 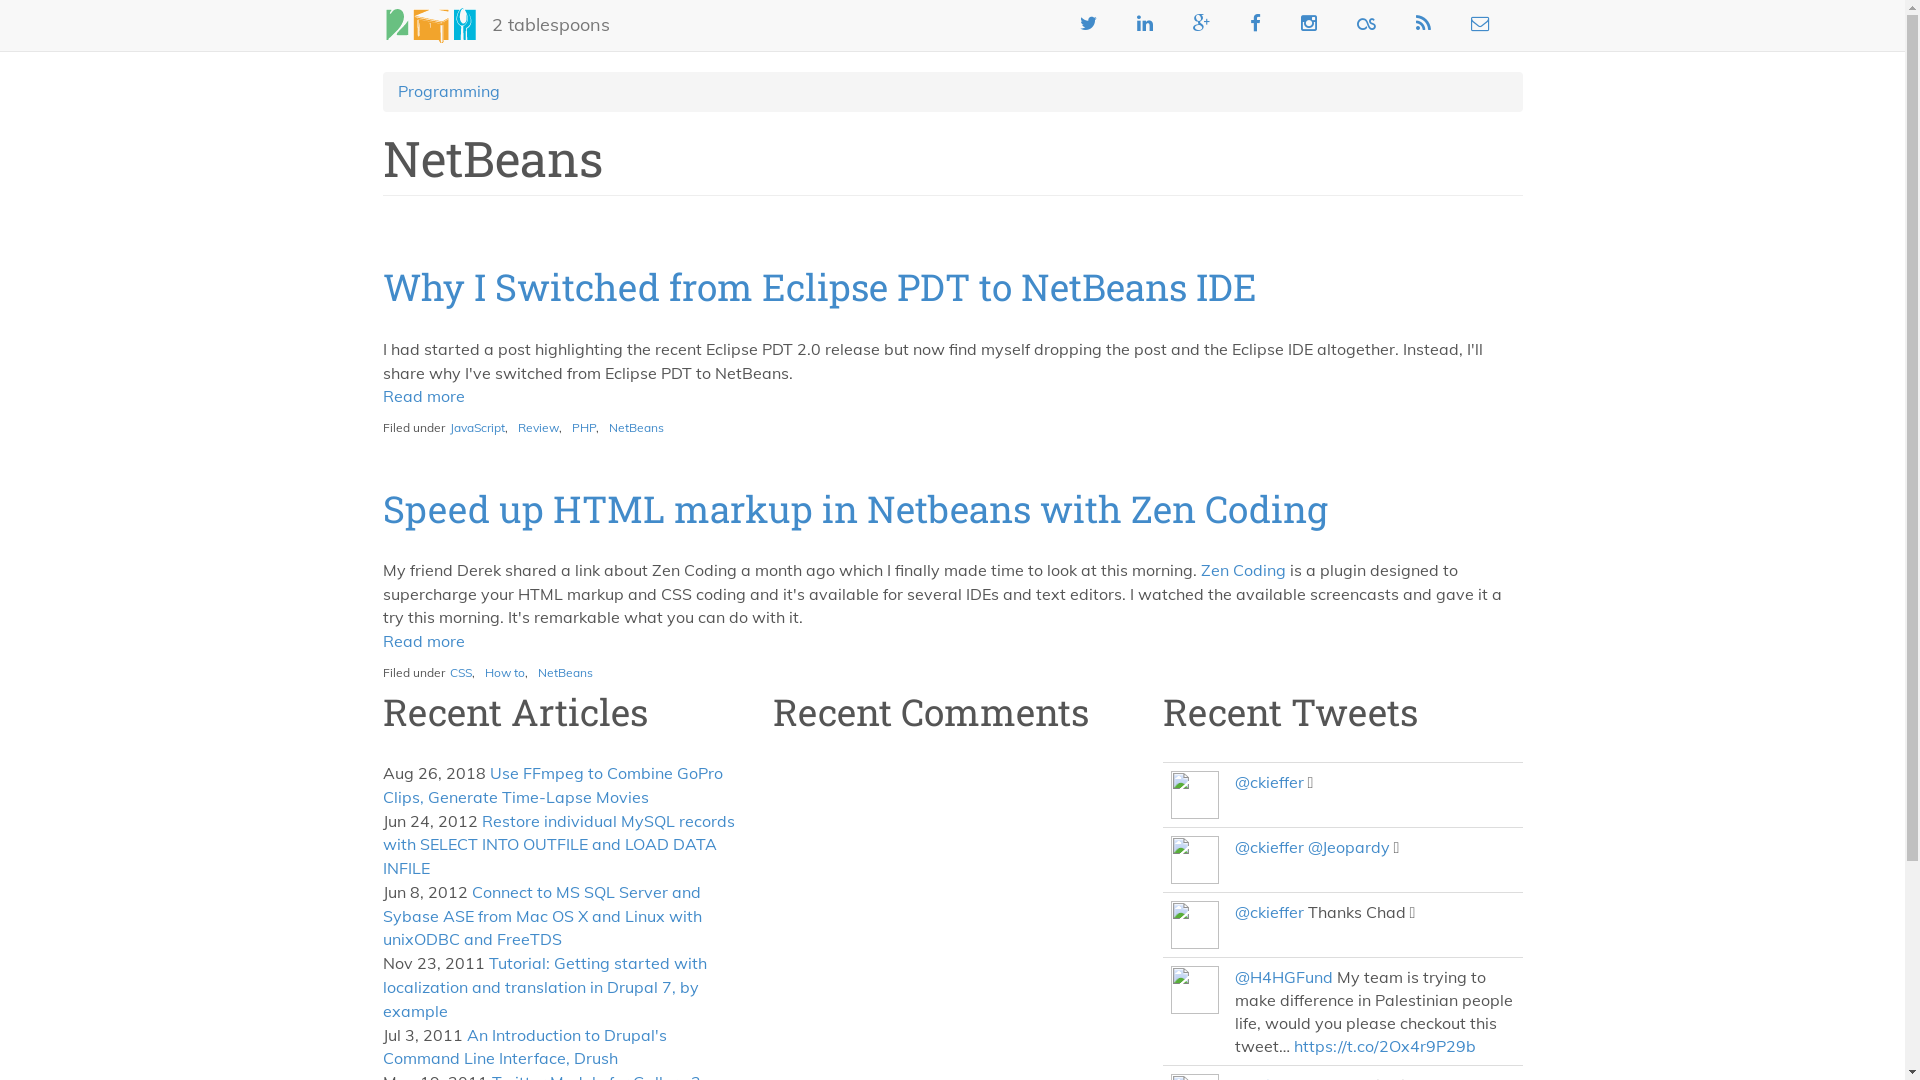 I want to click on Review, so click(x=538, y=428).